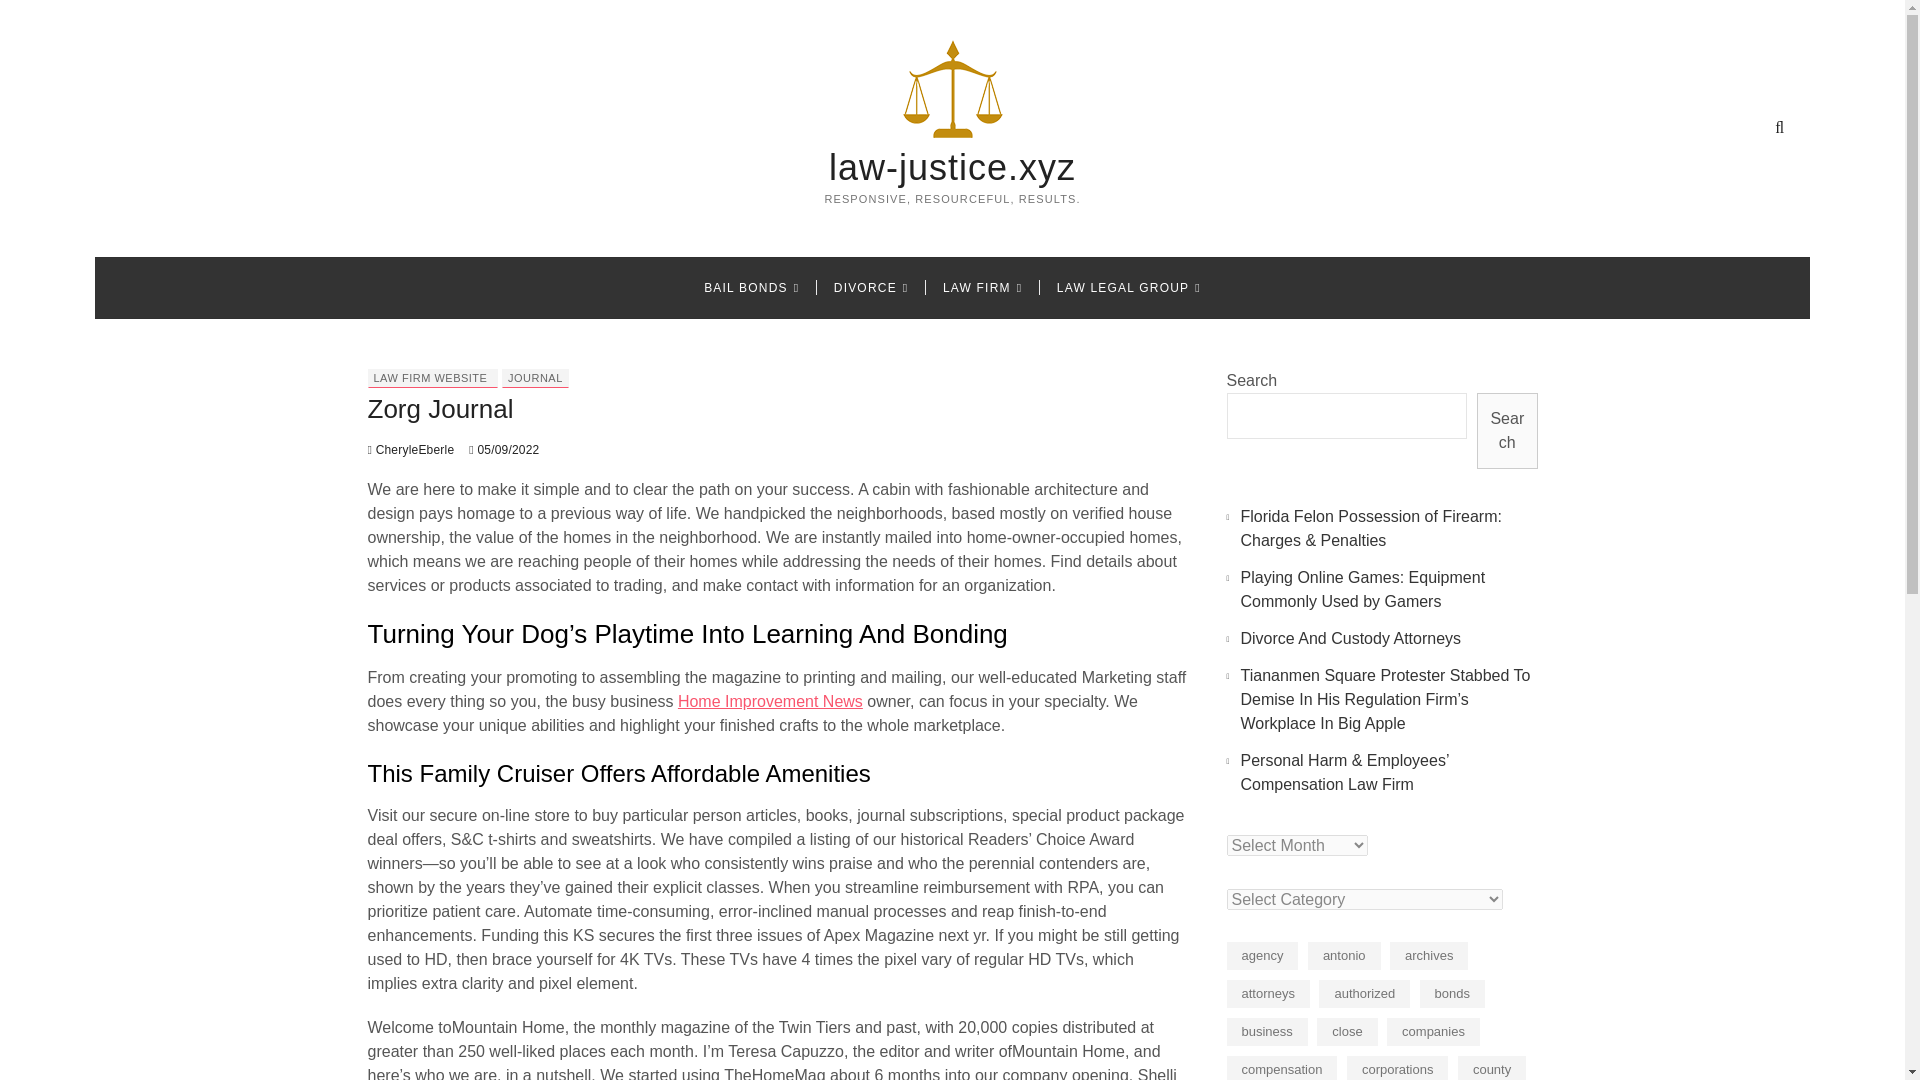 This screenshot has width=1920, height=1080. What do you see at coordinates (952, 168) in the screenshot?
I see `law-justice.xyz` at bounding box center [952, 168].